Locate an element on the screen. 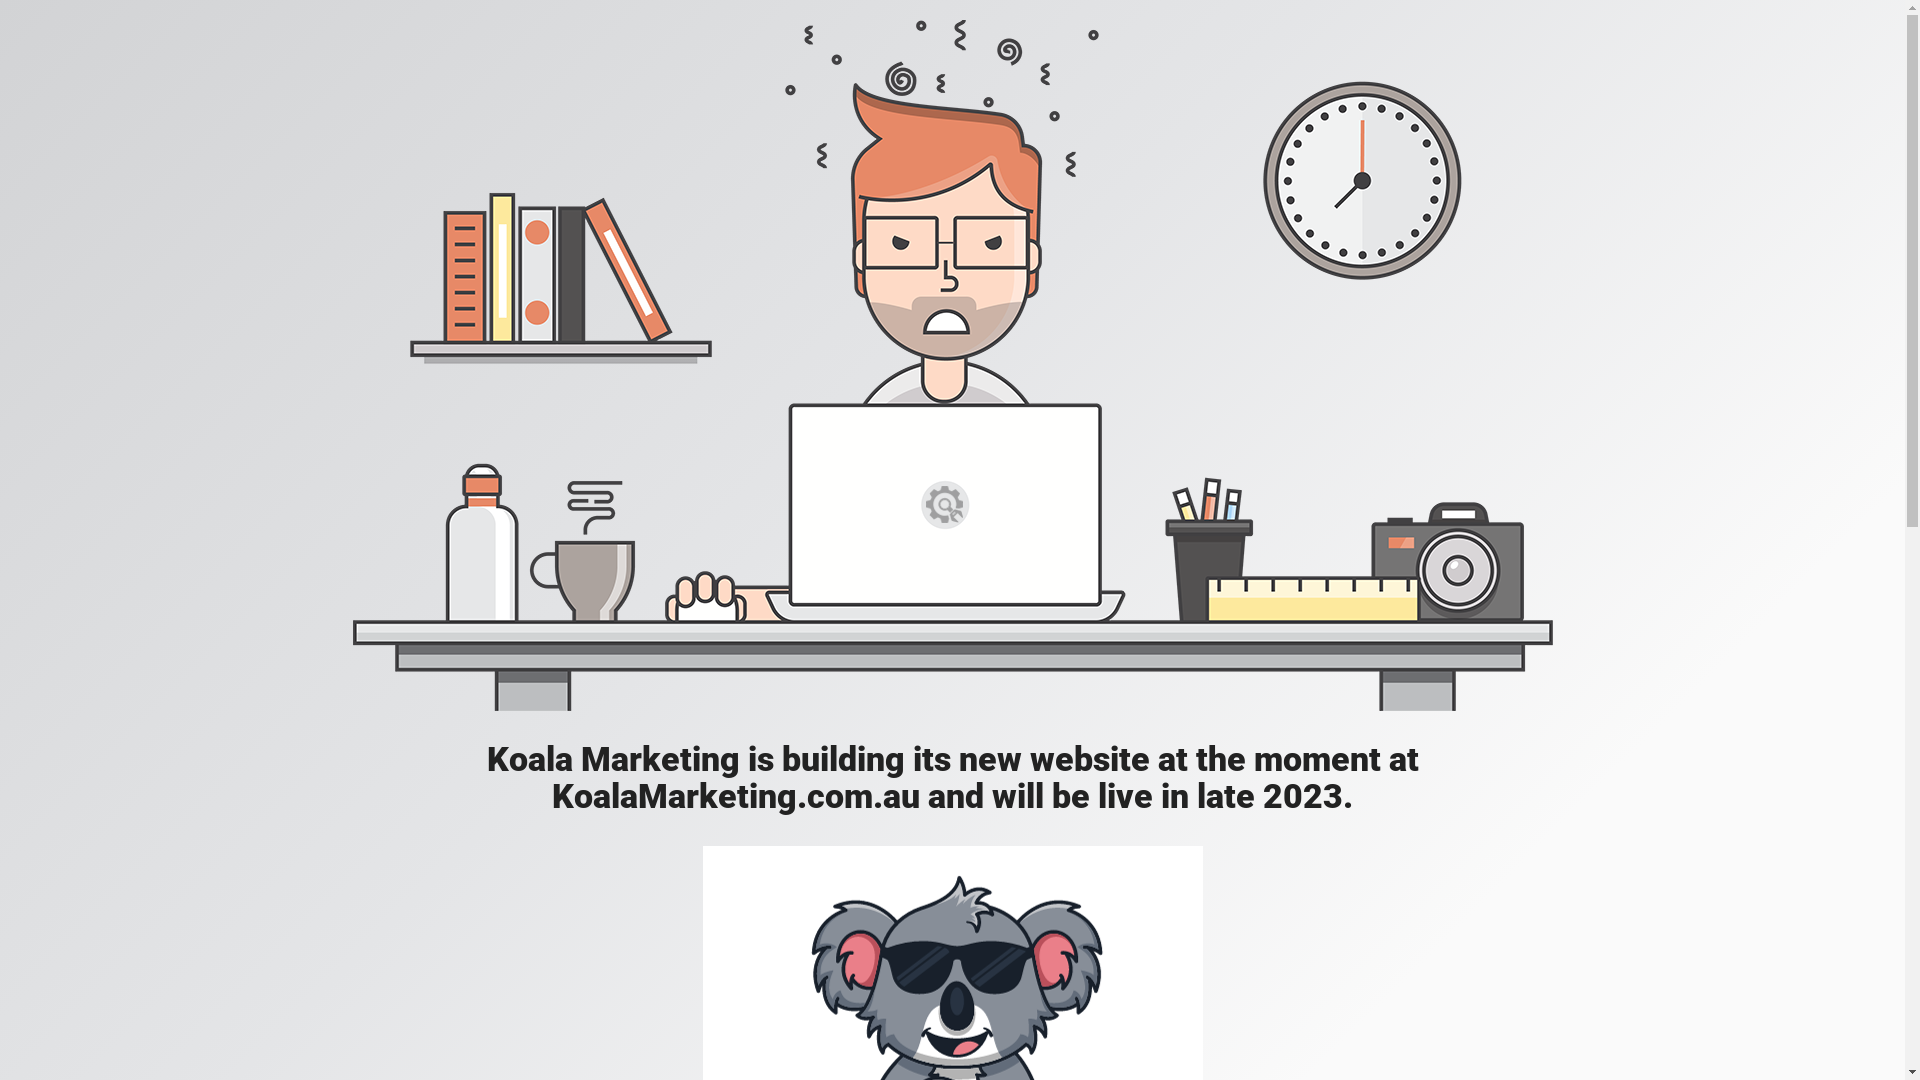 This screenshot has height=1080, width=1920. Mad Designer at work is located at coordinates (952, 366).